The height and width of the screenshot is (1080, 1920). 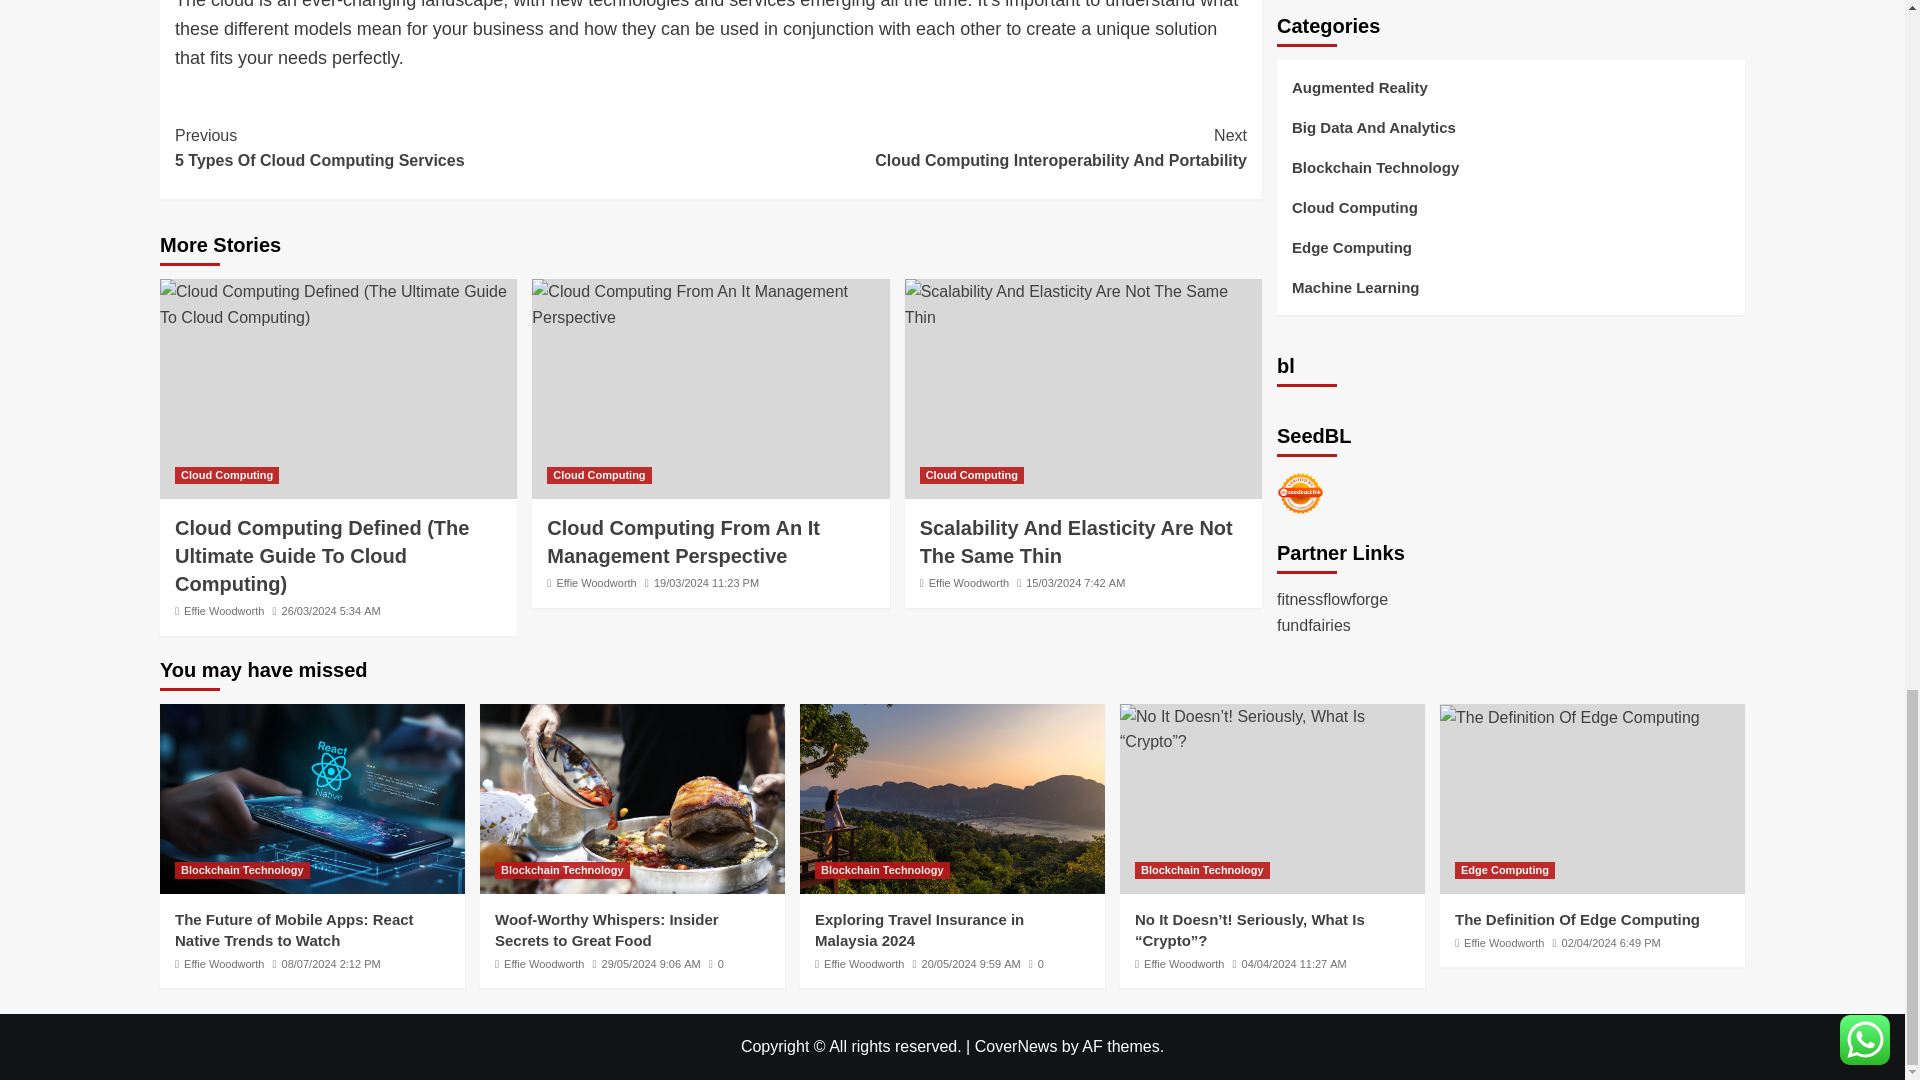 I want to click on Effie Woodworth, so click(x=442, y=148).